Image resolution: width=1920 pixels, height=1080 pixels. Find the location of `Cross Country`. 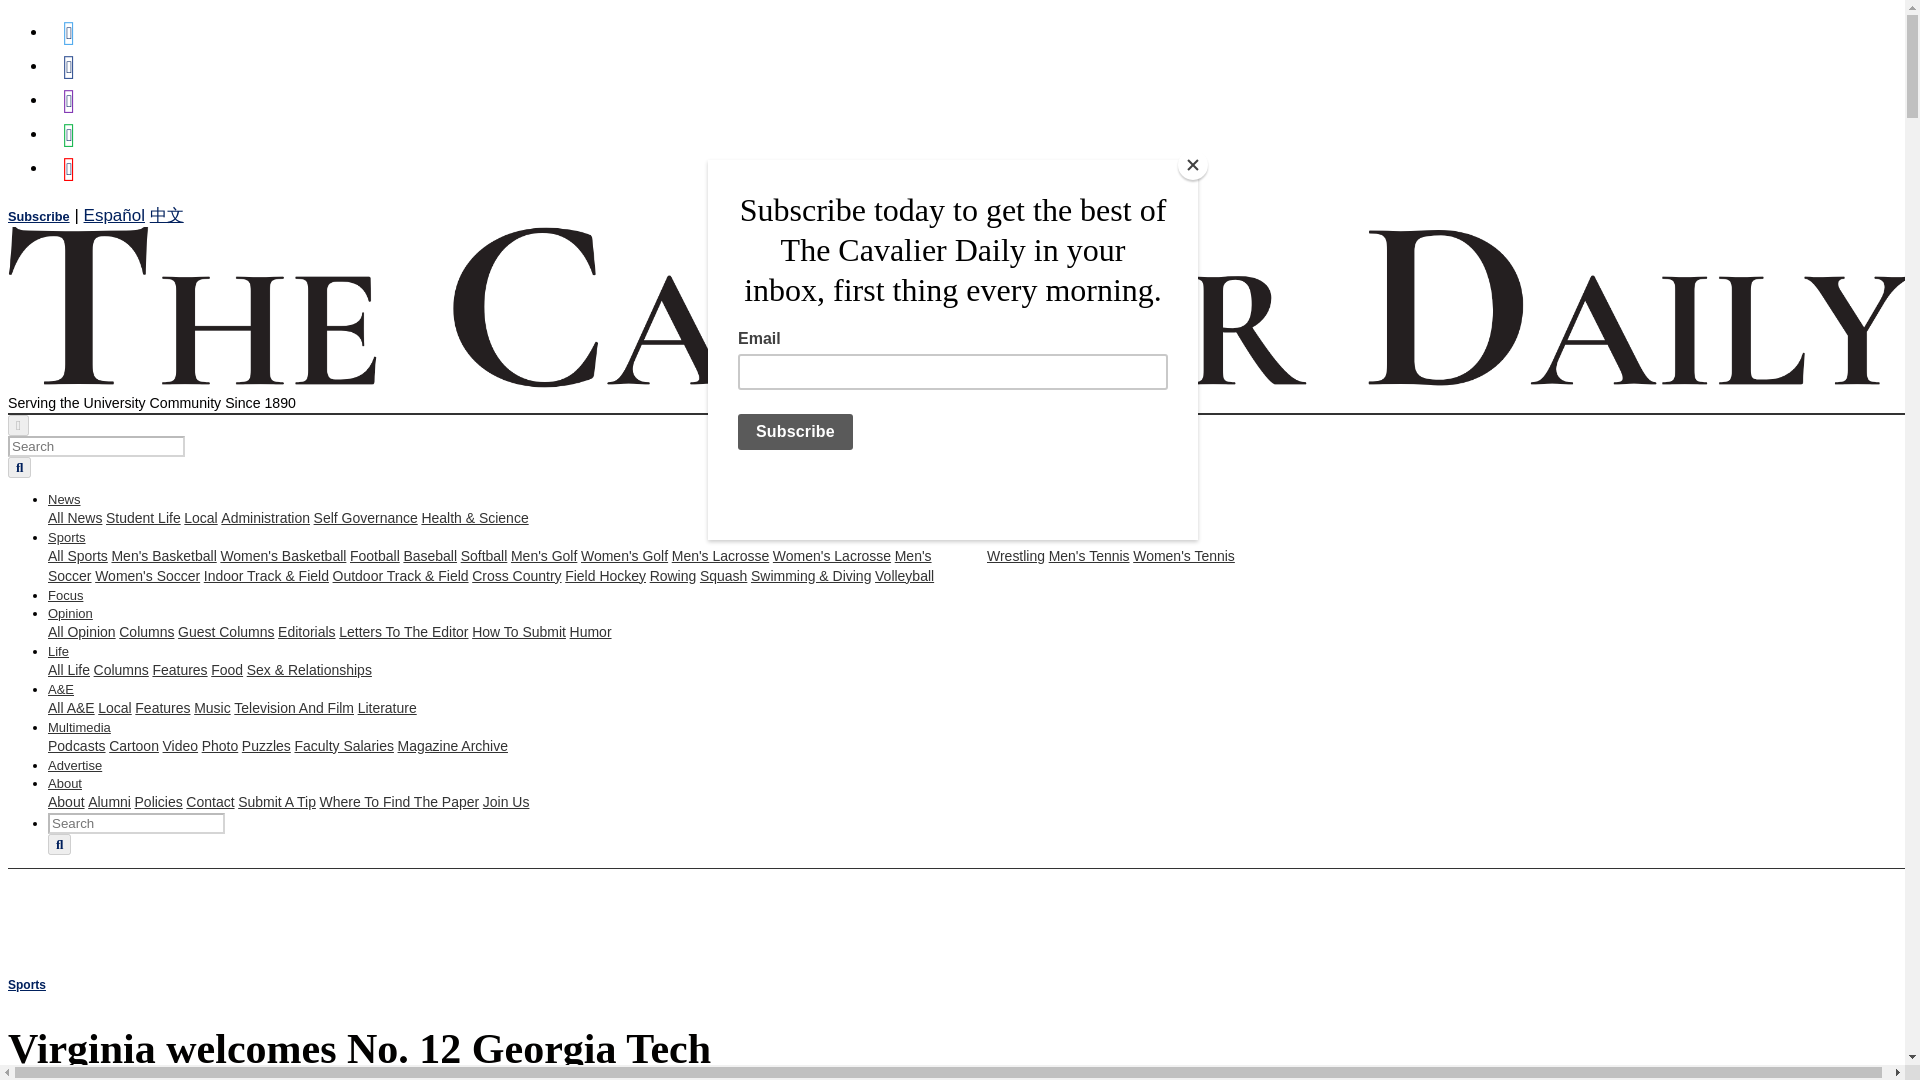

Cross Country is located at coordinates (516, 576).